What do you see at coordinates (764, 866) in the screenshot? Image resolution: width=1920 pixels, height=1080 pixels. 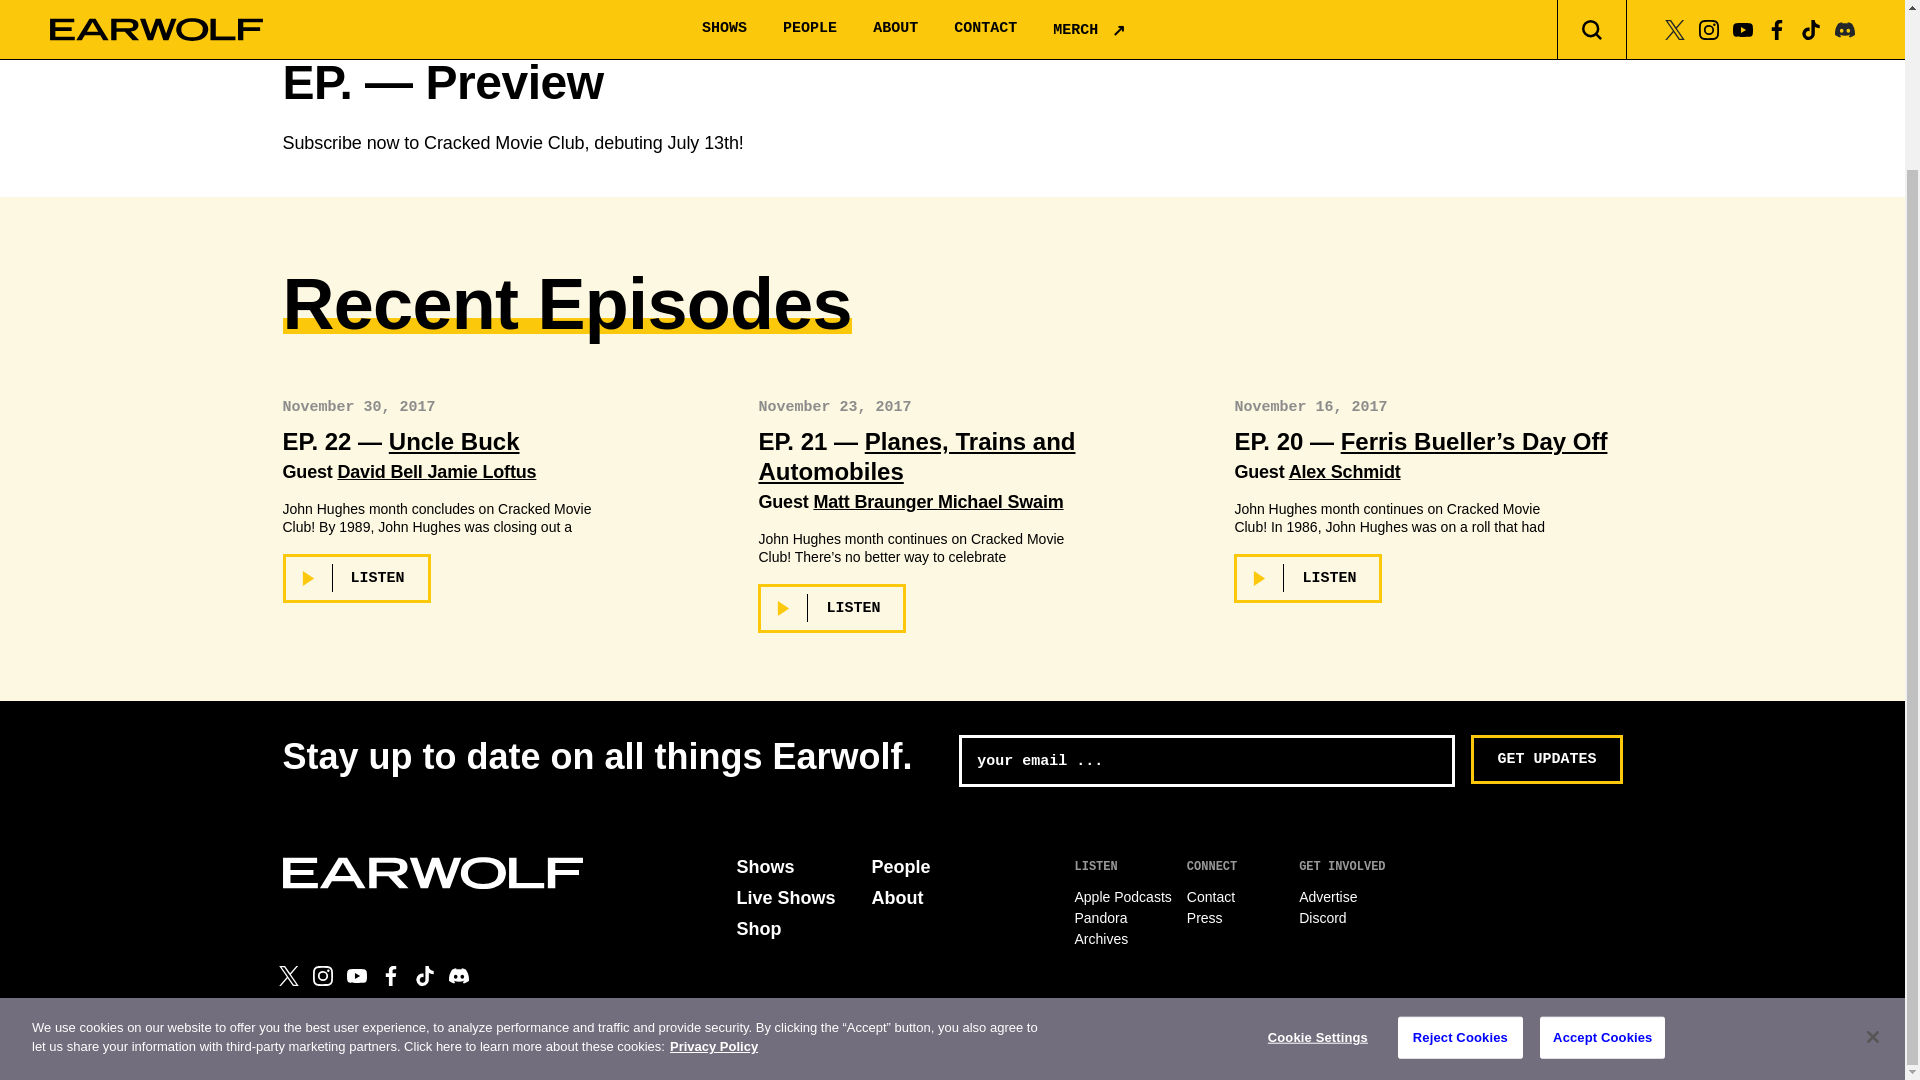 I see `Shows` at bounding box center [764, 866].